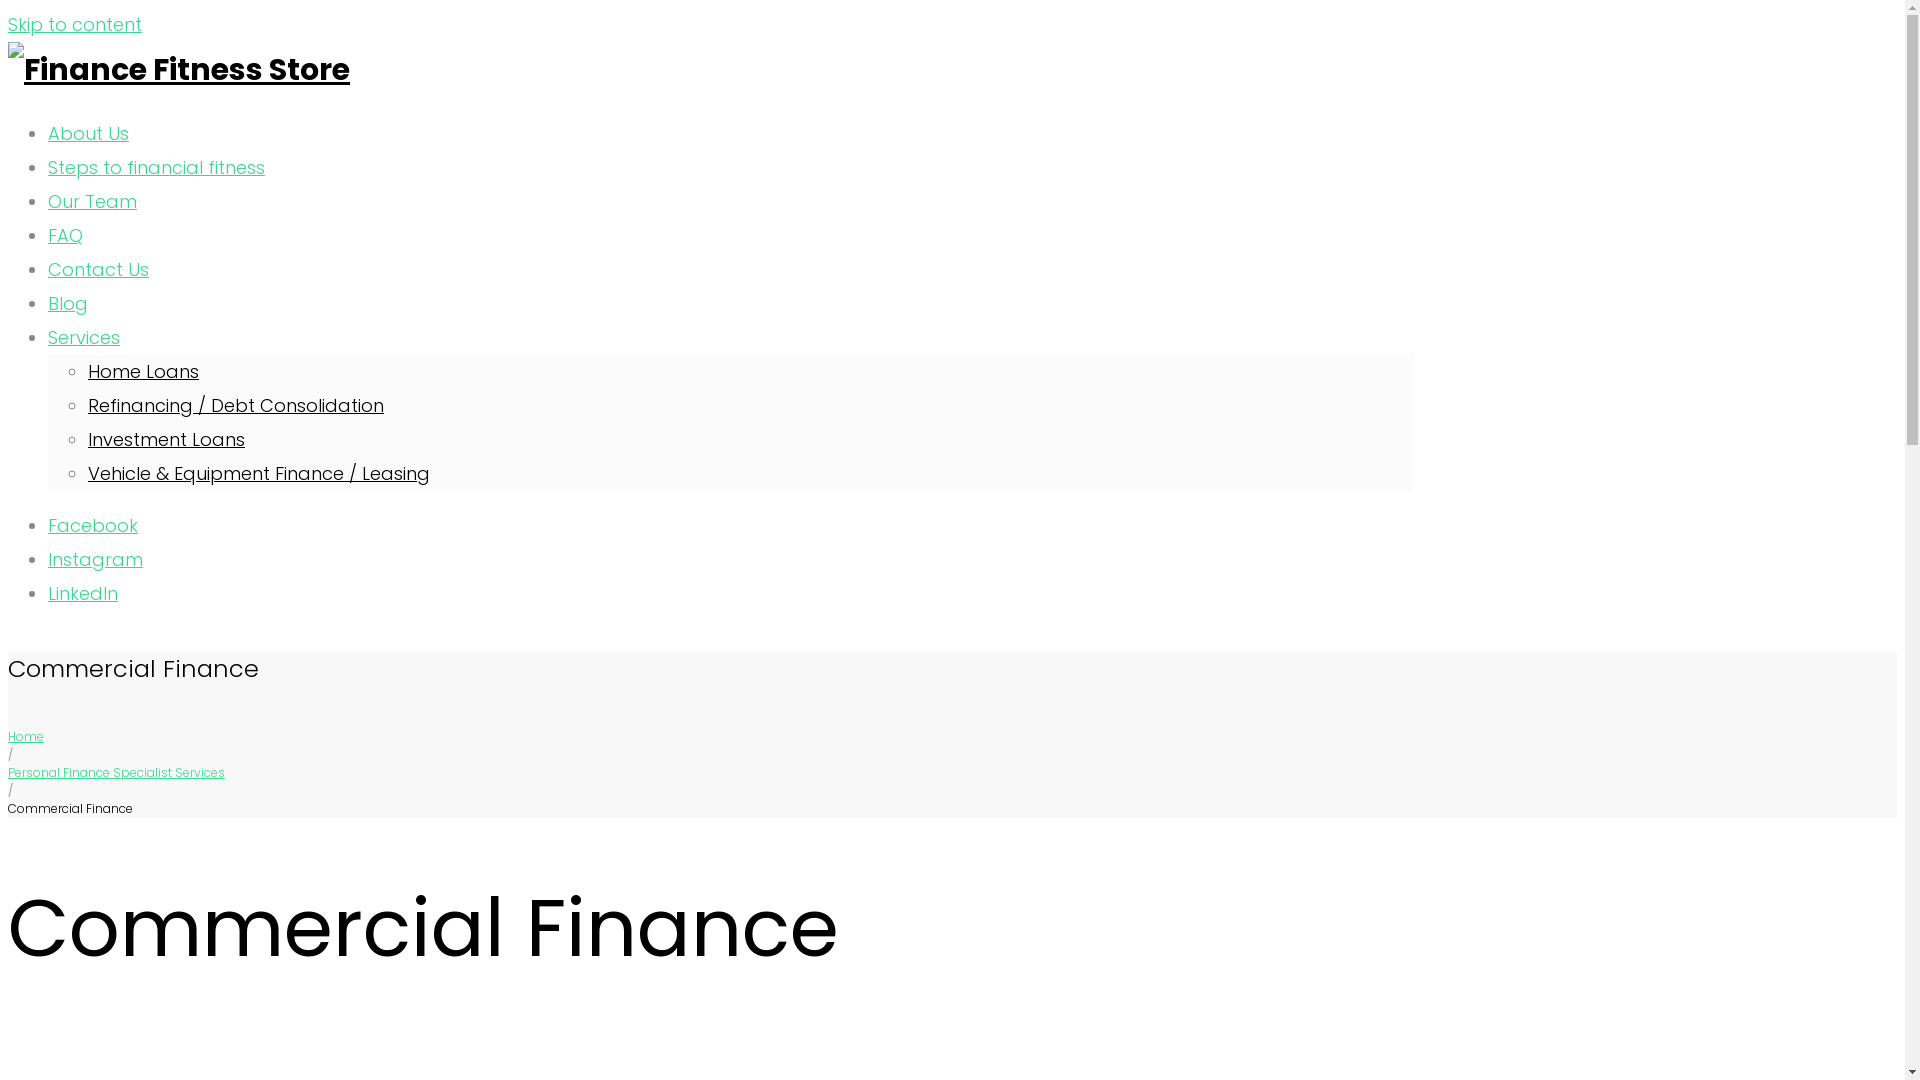  Describe the element at coordinates (83, 594) in the screenshot. I see `LinkedIn` at that location.